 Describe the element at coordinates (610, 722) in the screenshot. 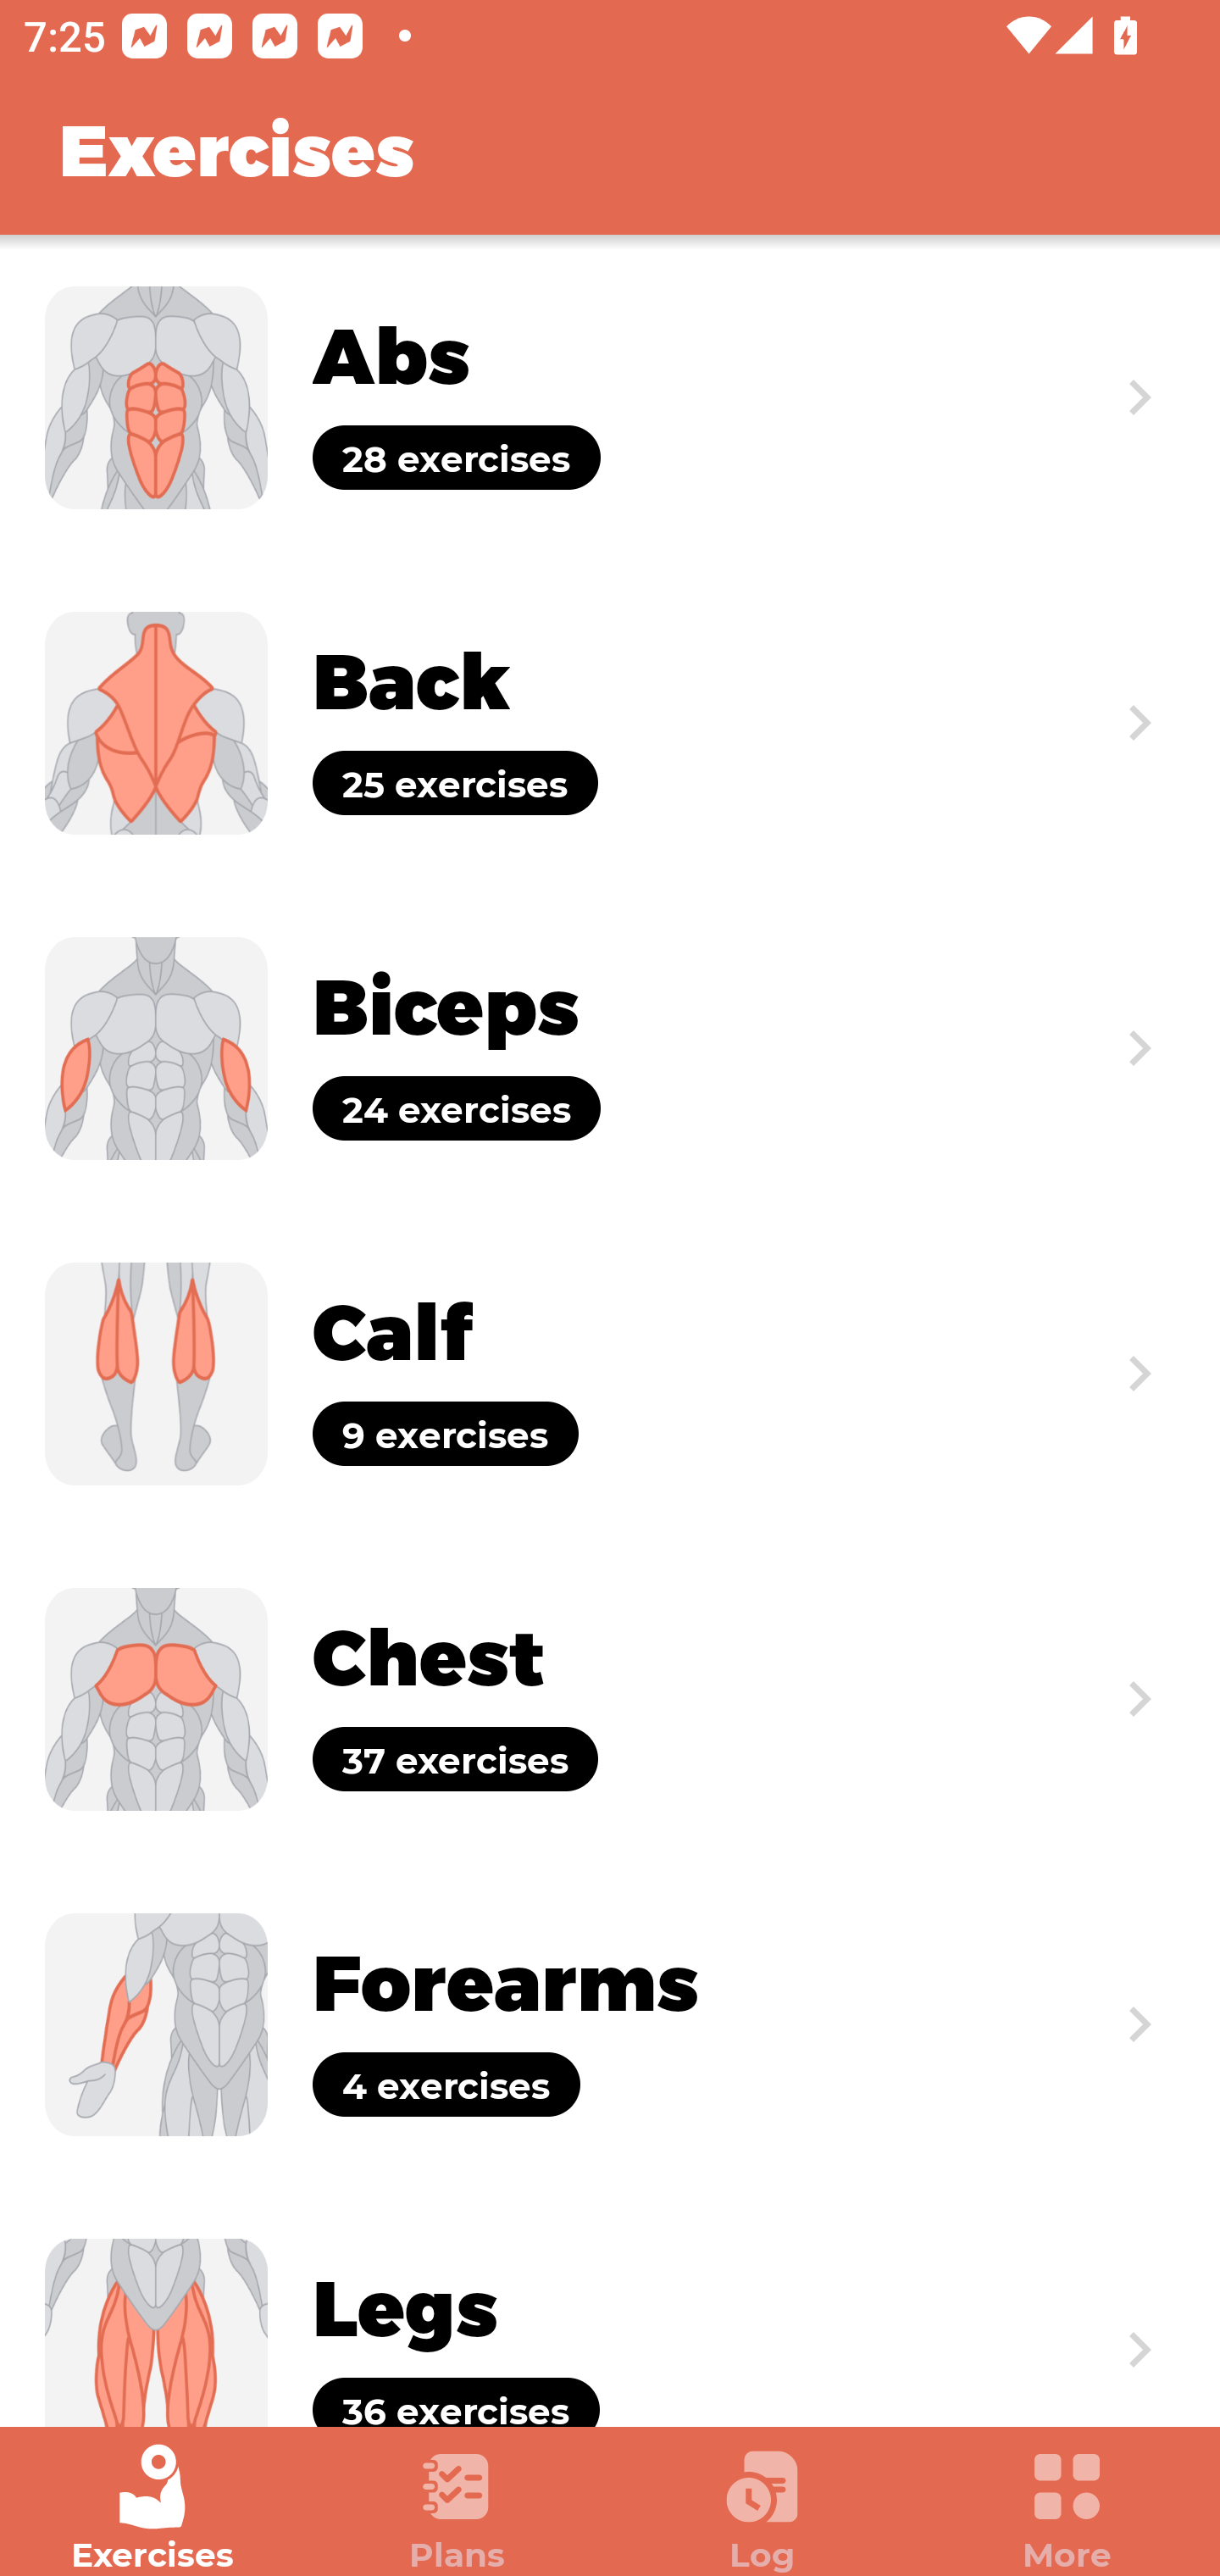

I see `Exercise Back 25 exercises` at that location.